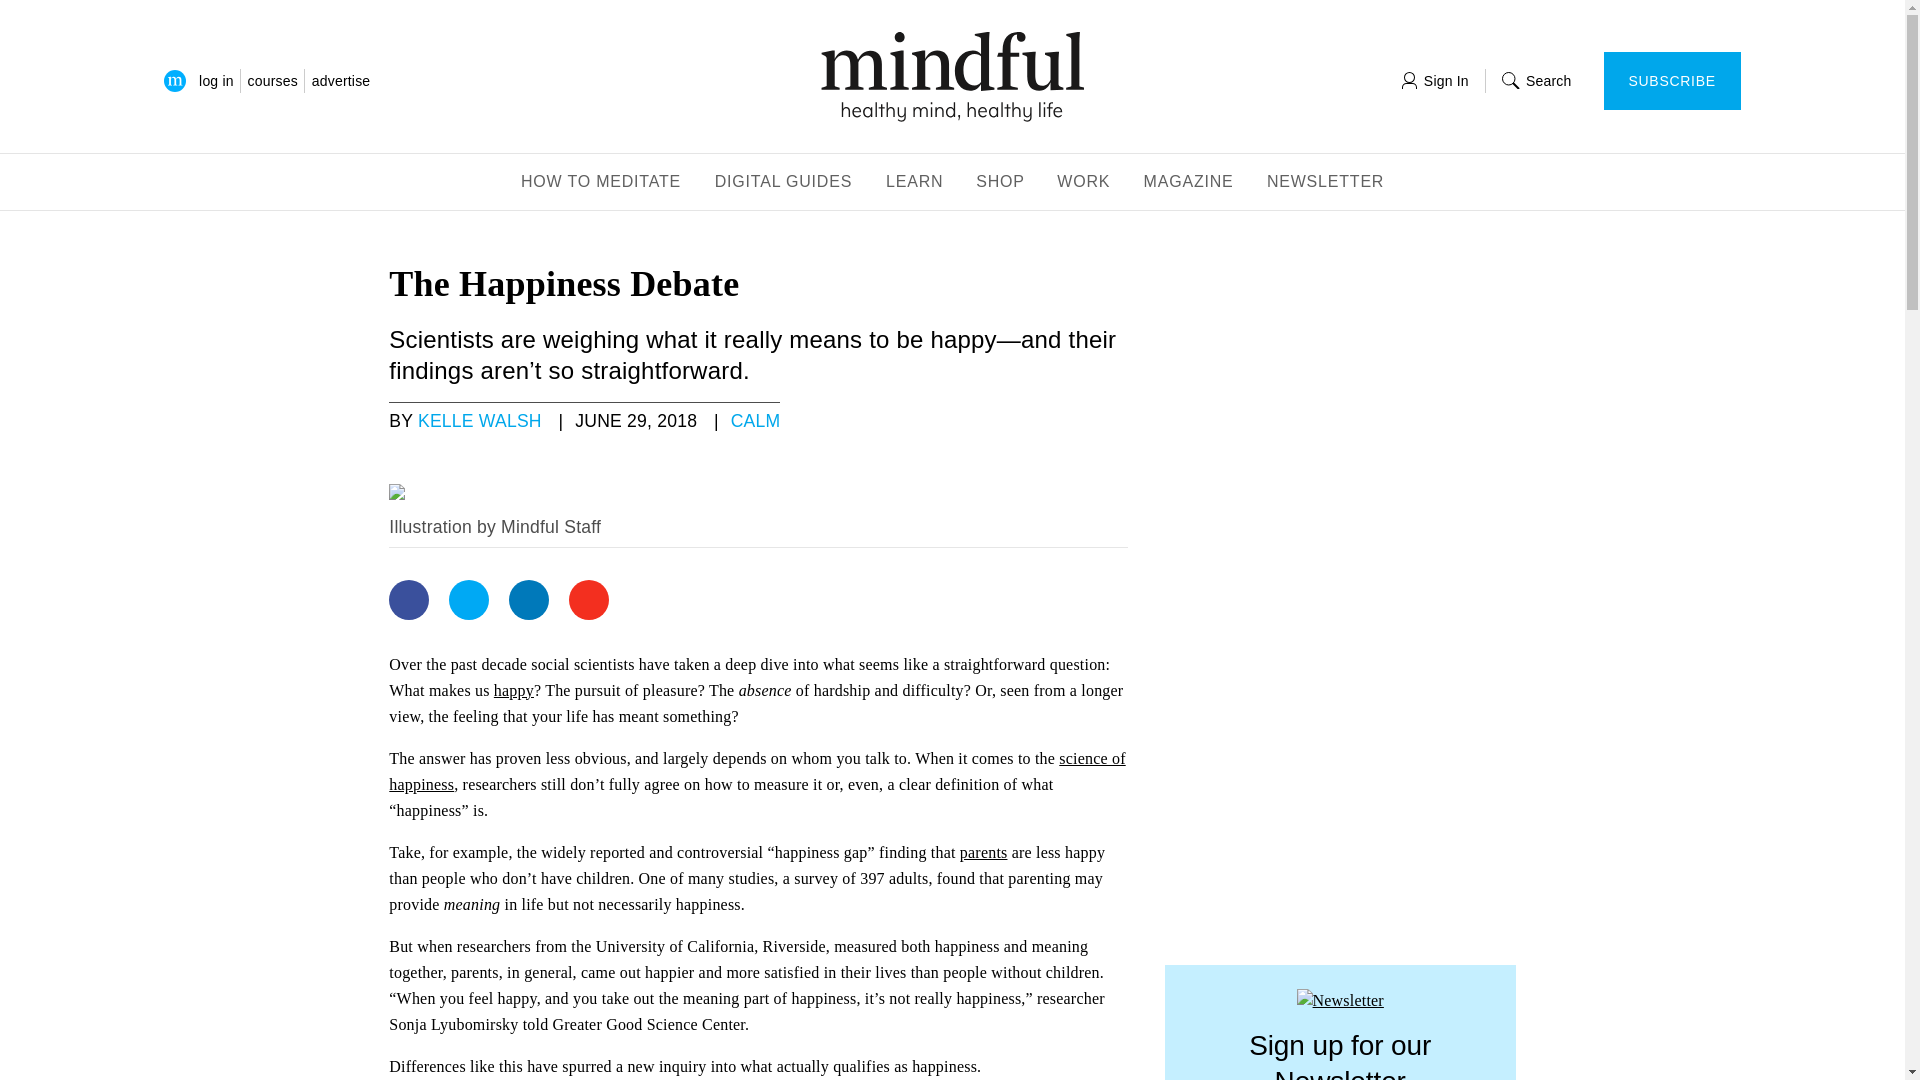 This screenshot has width=1920, height=1080. Describe the element at coordinates (914, 183) in the screenshot. I see `LEARN` at that location.